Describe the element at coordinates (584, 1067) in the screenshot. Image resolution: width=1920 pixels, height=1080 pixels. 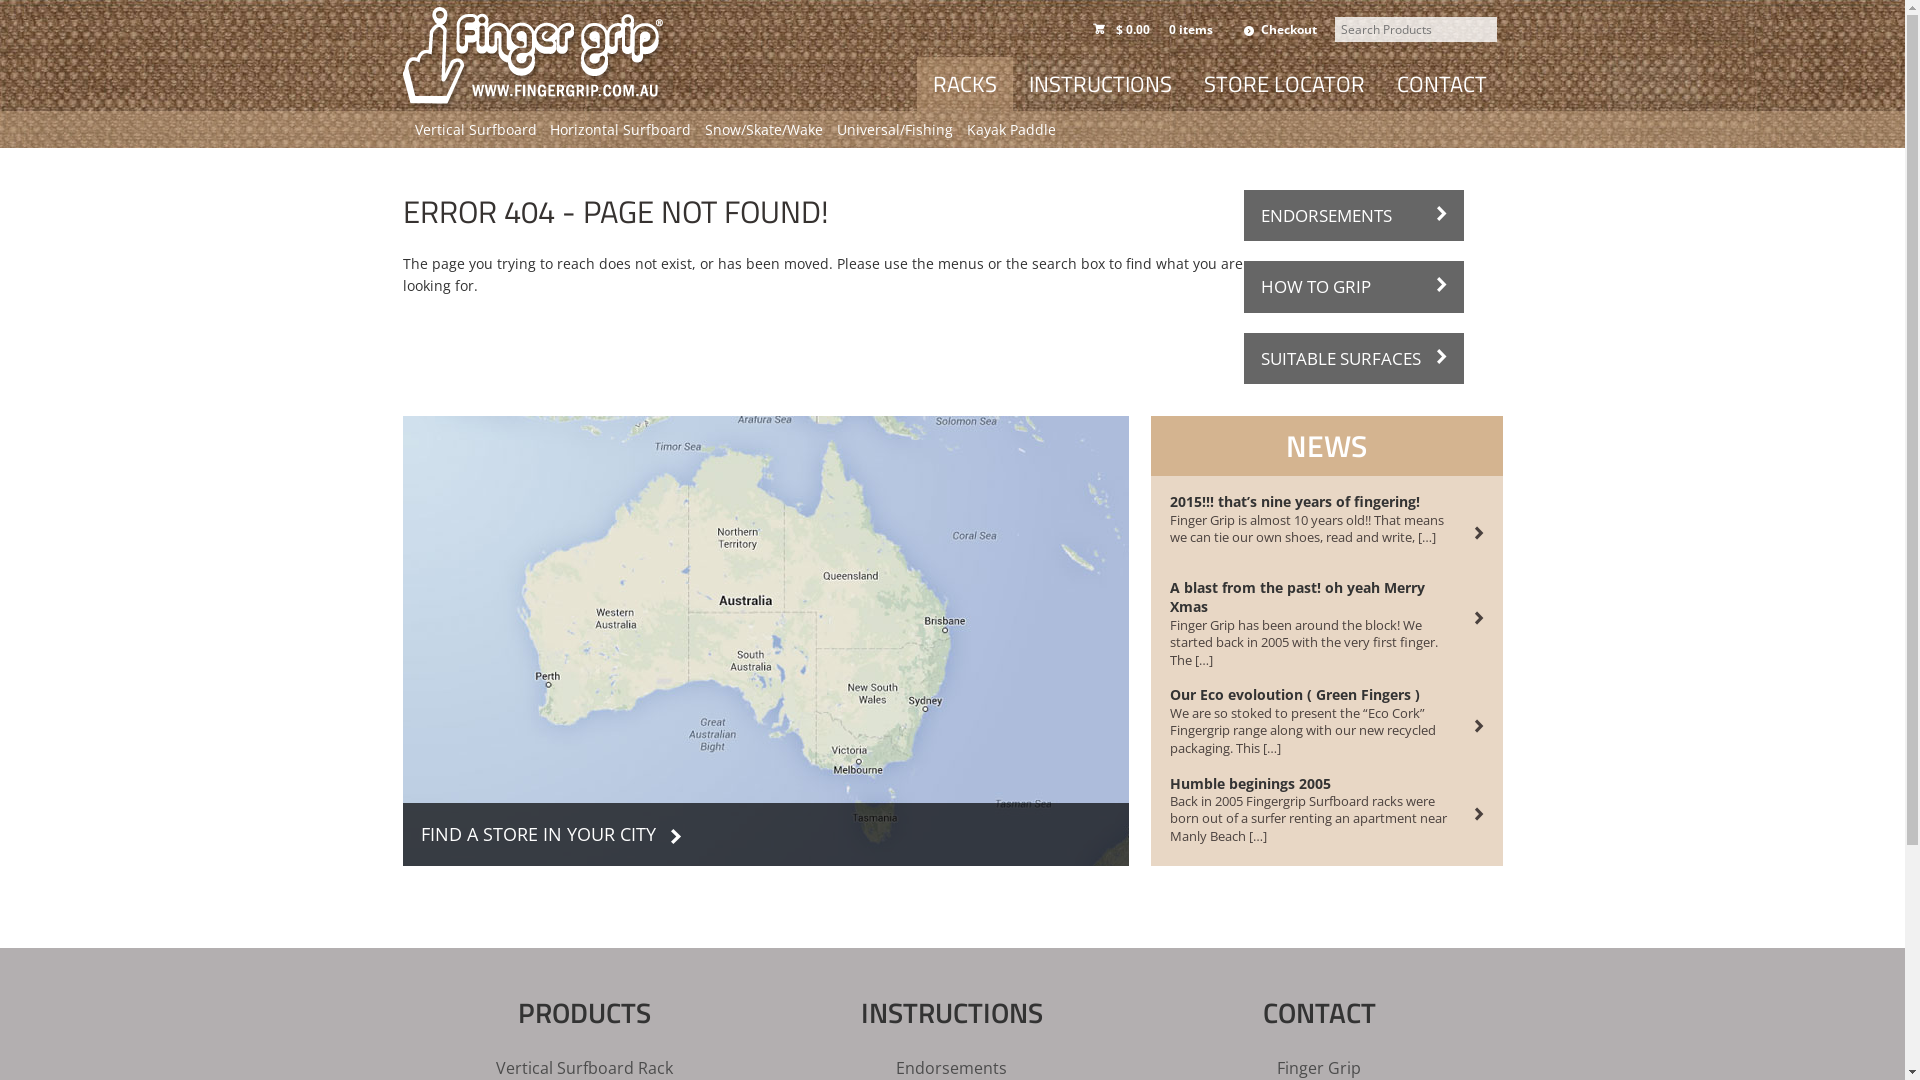
I see `Vertical Surfboard Rack` at that location.